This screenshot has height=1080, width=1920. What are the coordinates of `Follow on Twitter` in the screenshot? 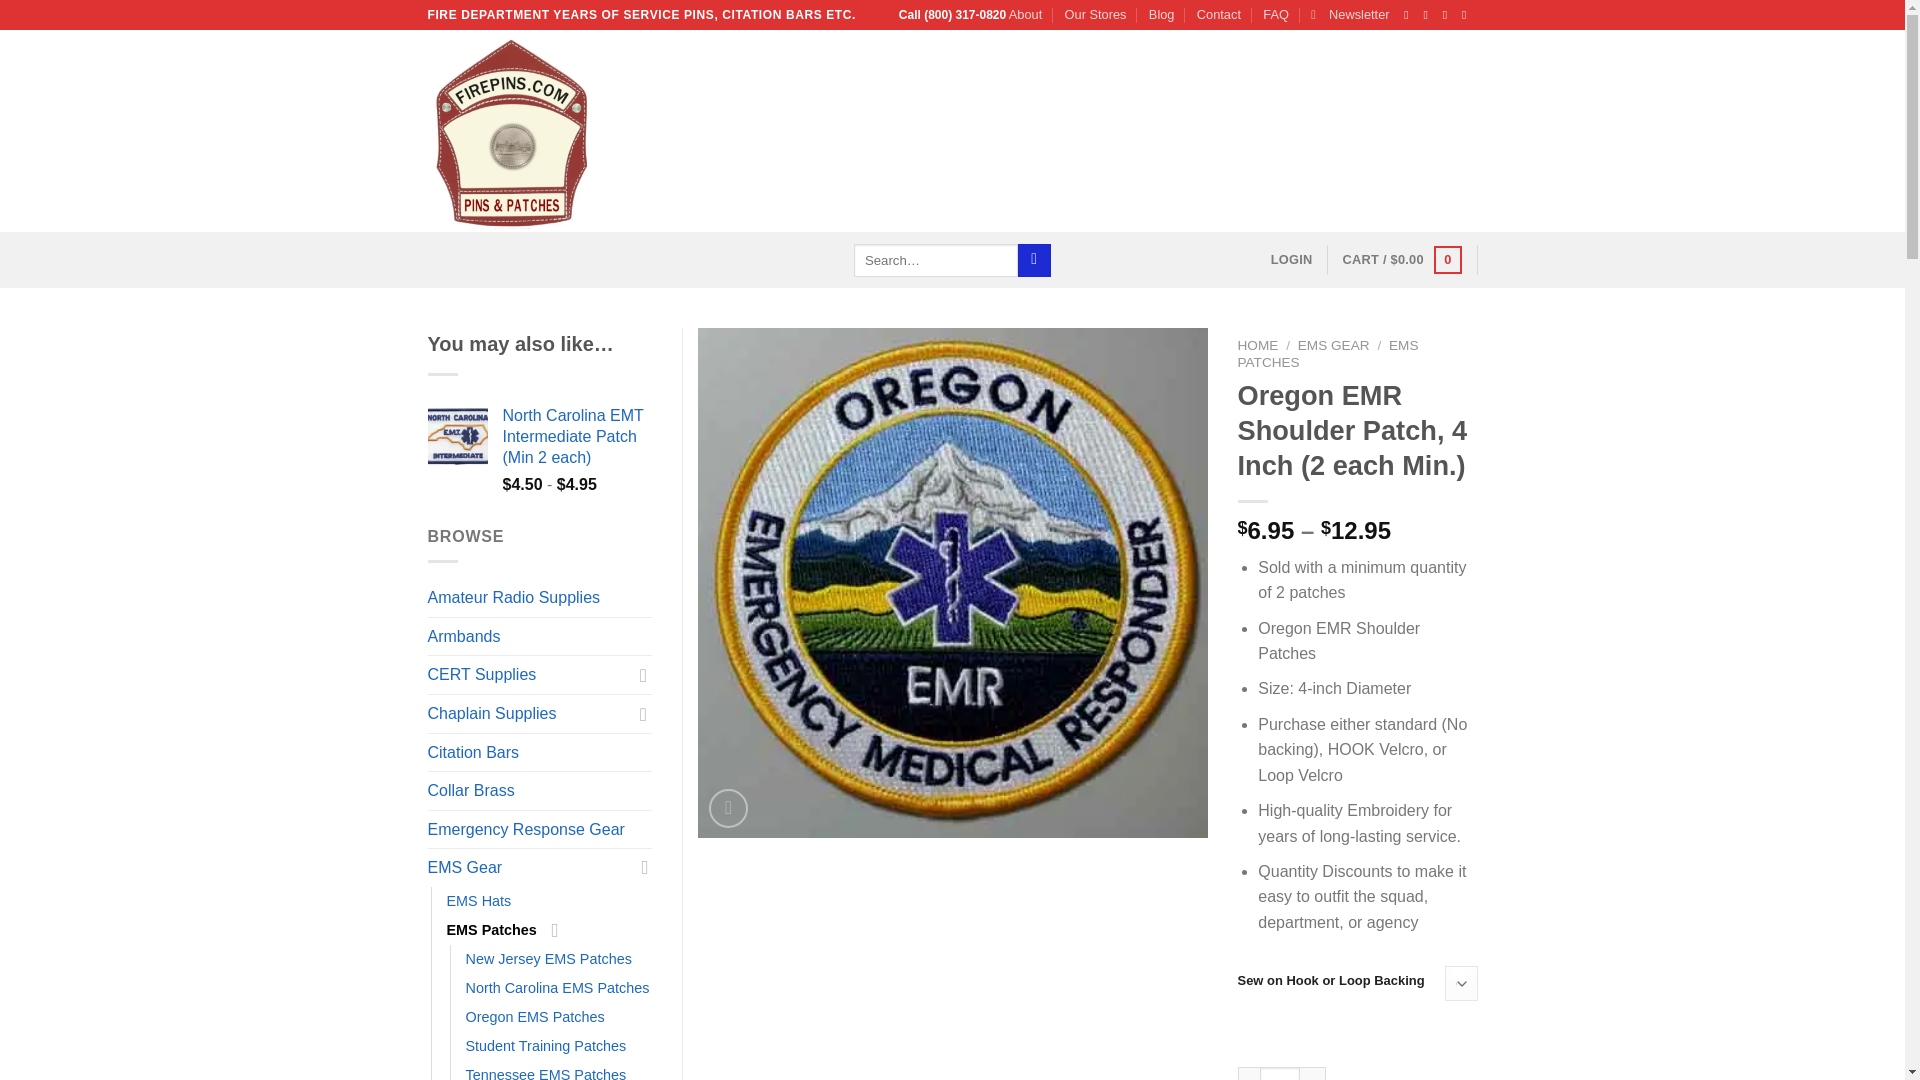 It's located at (1449, 14).